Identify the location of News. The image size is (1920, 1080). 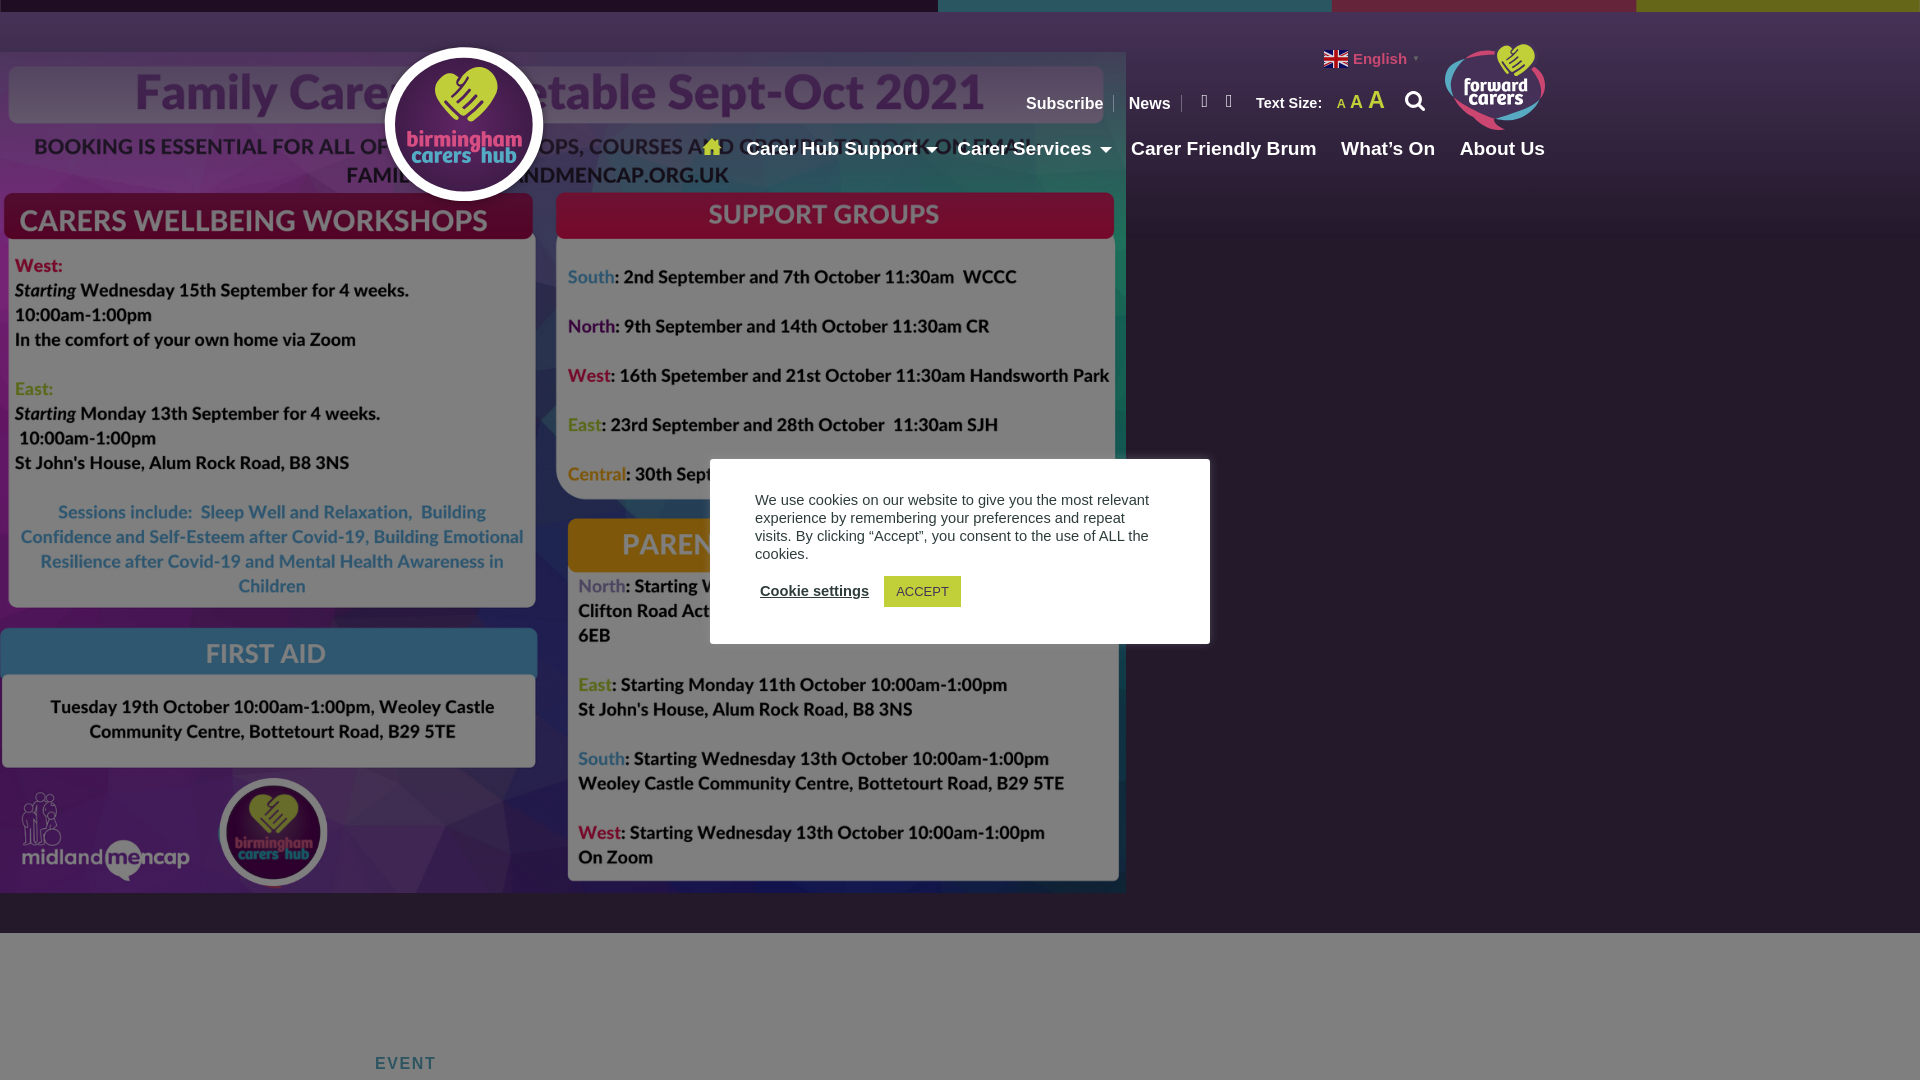
(1150, 104).